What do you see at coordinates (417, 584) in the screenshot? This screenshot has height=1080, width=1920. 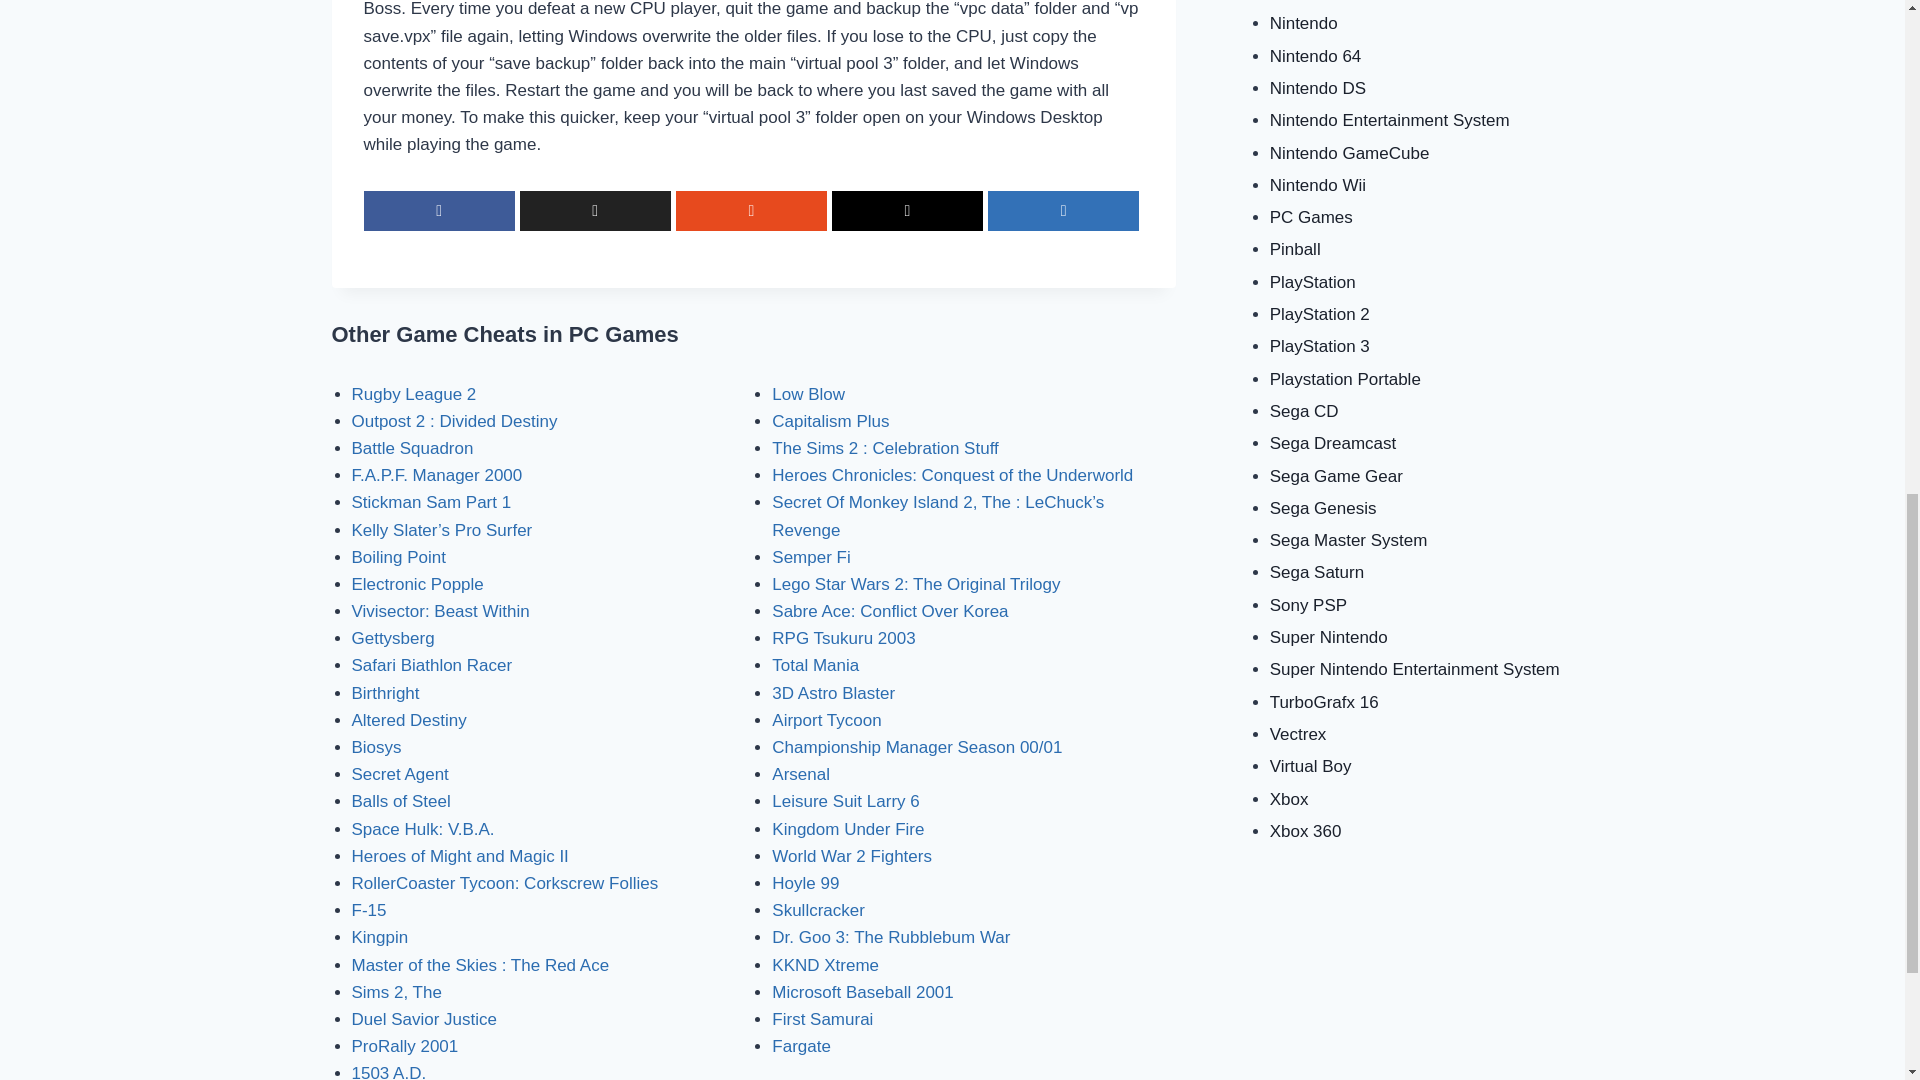 I see `Electronic Popple` at bounding box center [417, 584].